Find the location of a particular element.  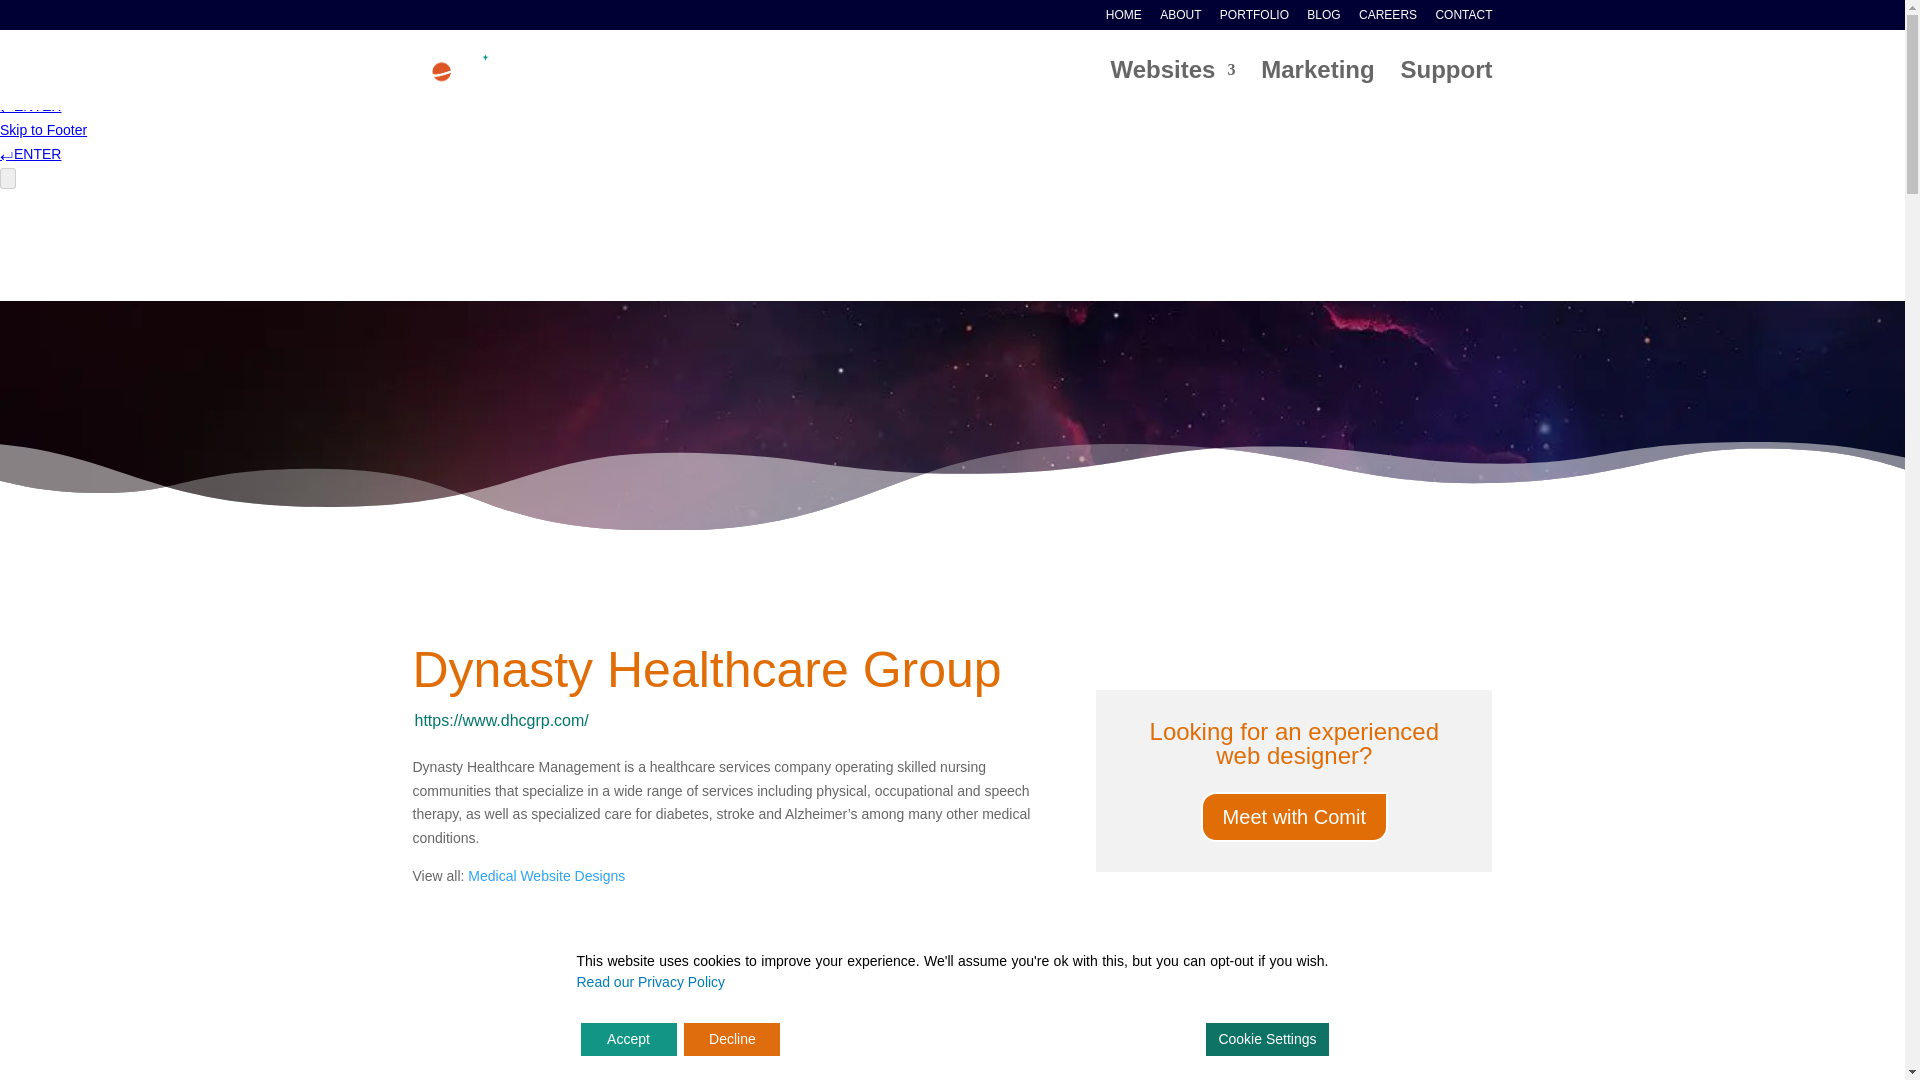

Medical is located at coordinates (1410, 1035).